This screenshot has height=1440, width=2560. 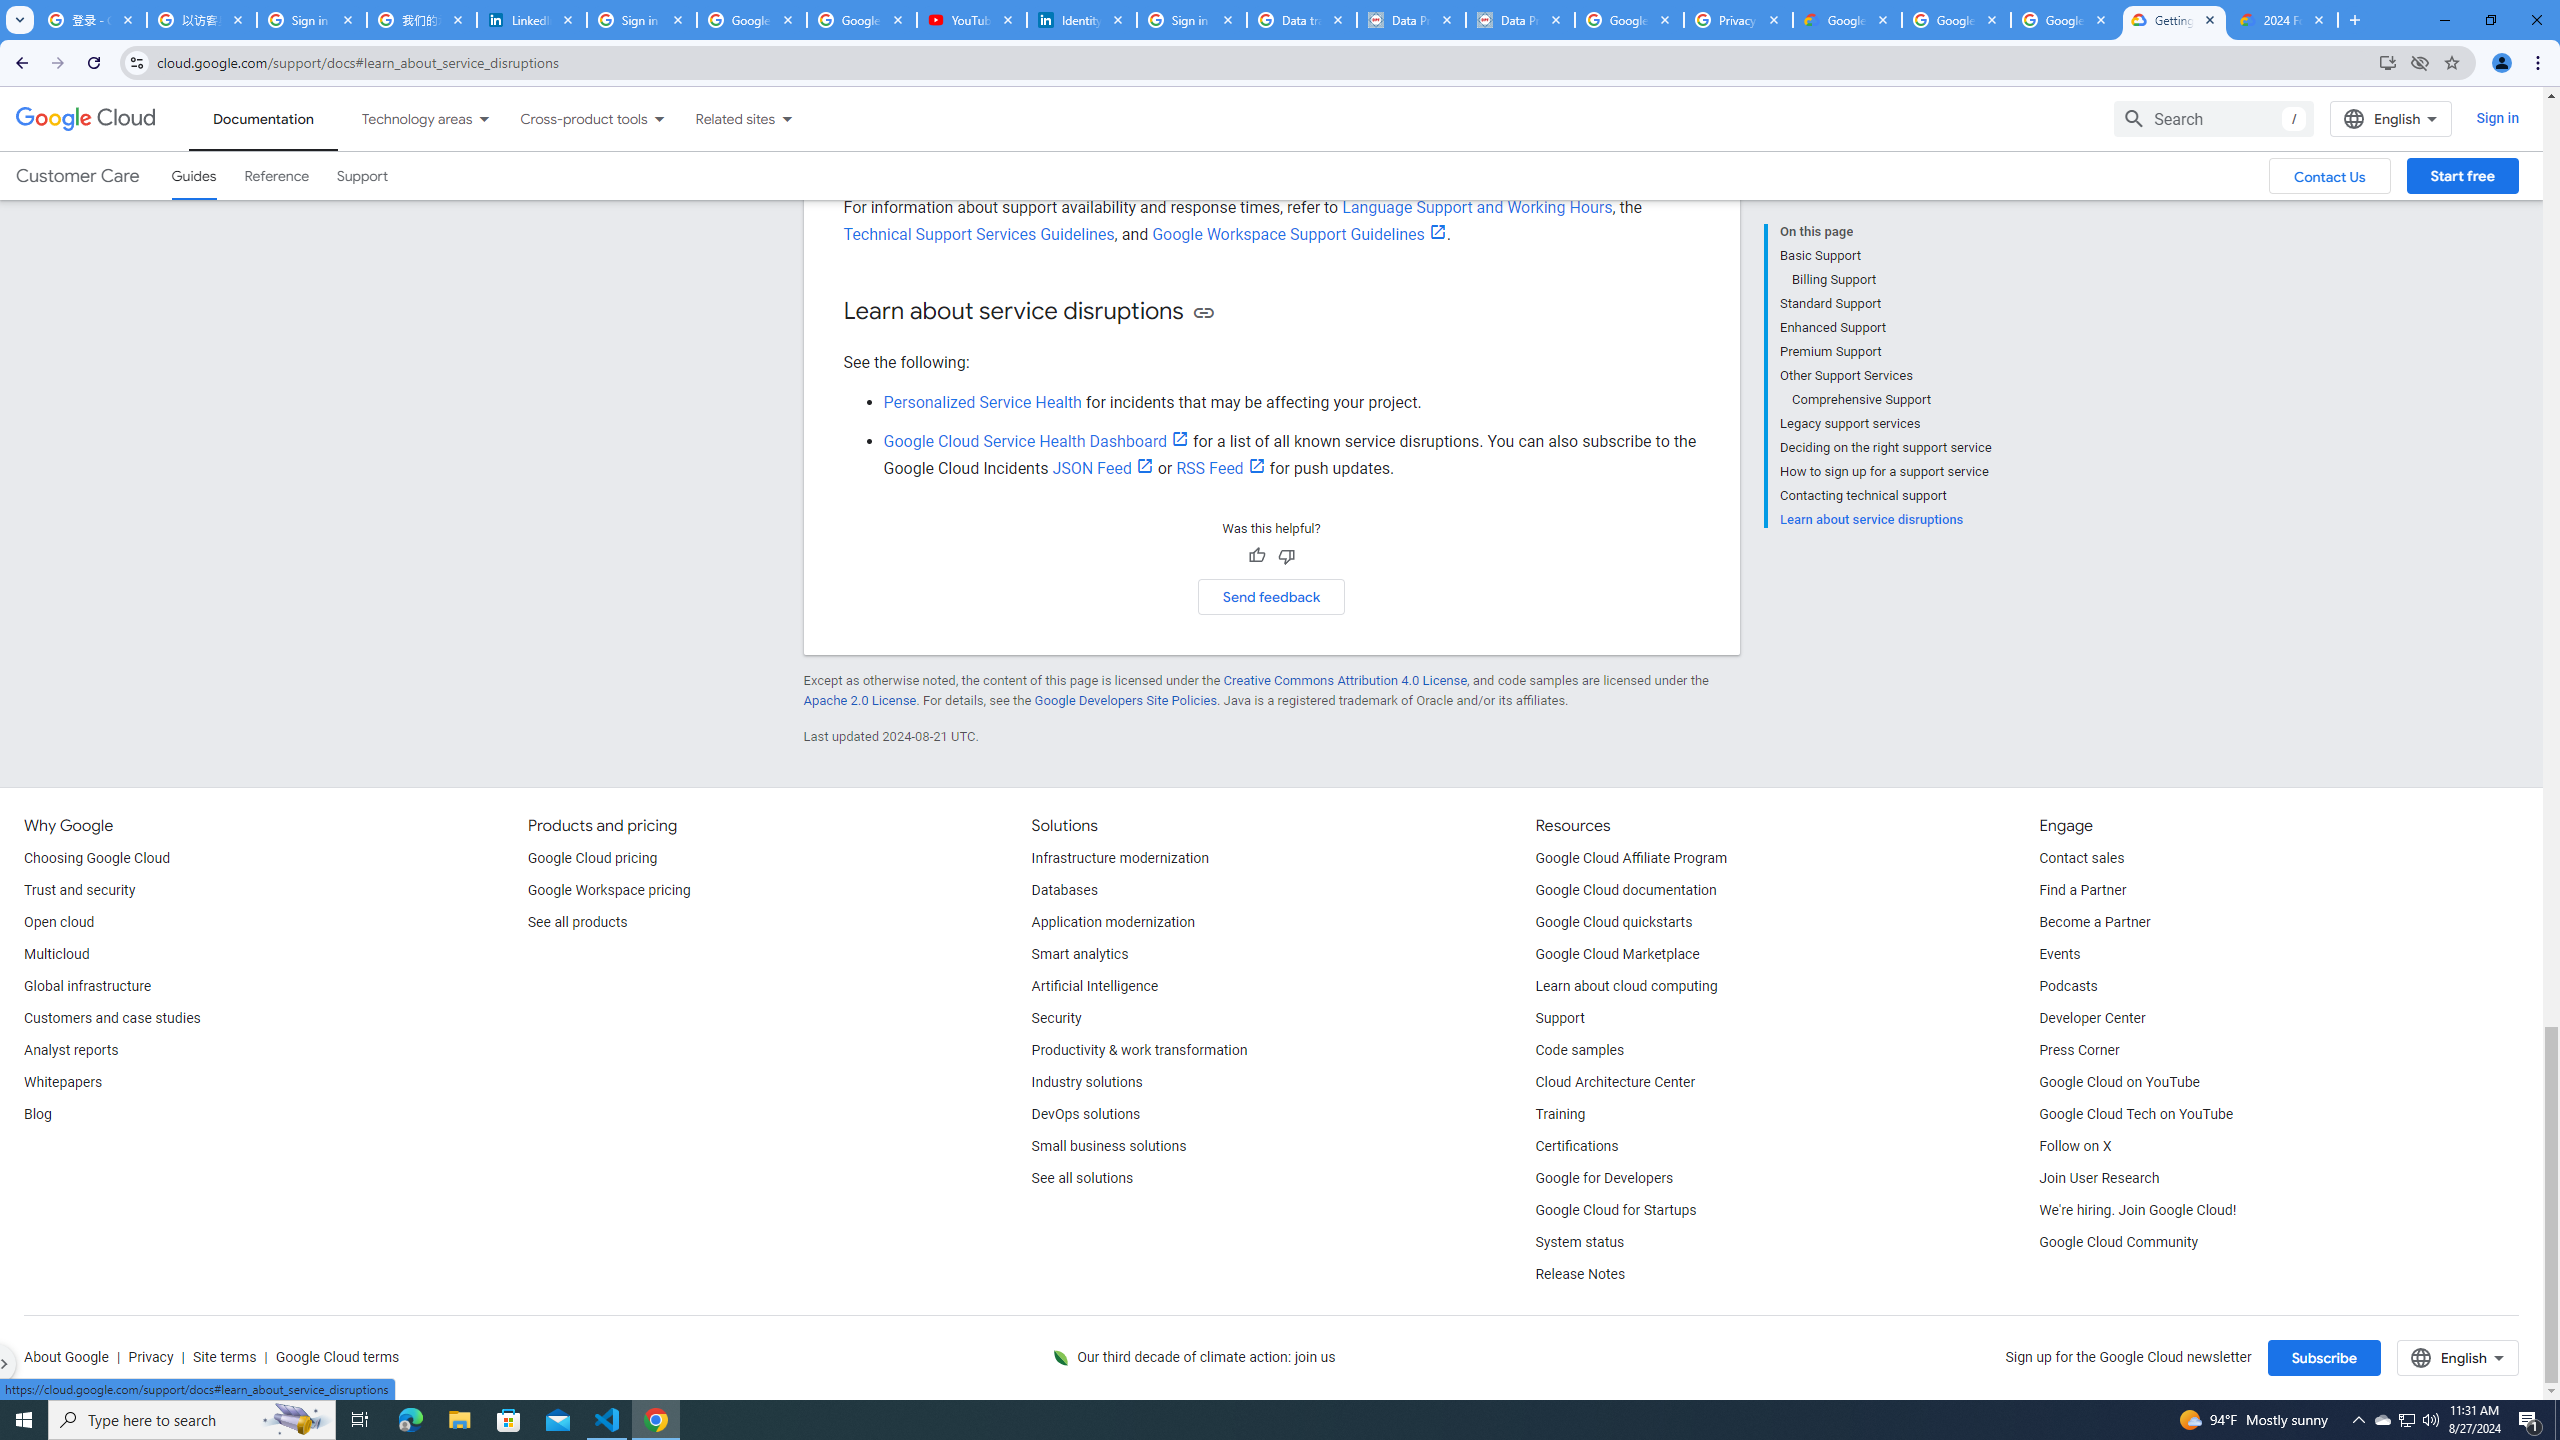 What do you see at coordinates (1140, 1051) in the screenshot?
I see `Productivity & work transformation` at bounding box center [1140, 1051].